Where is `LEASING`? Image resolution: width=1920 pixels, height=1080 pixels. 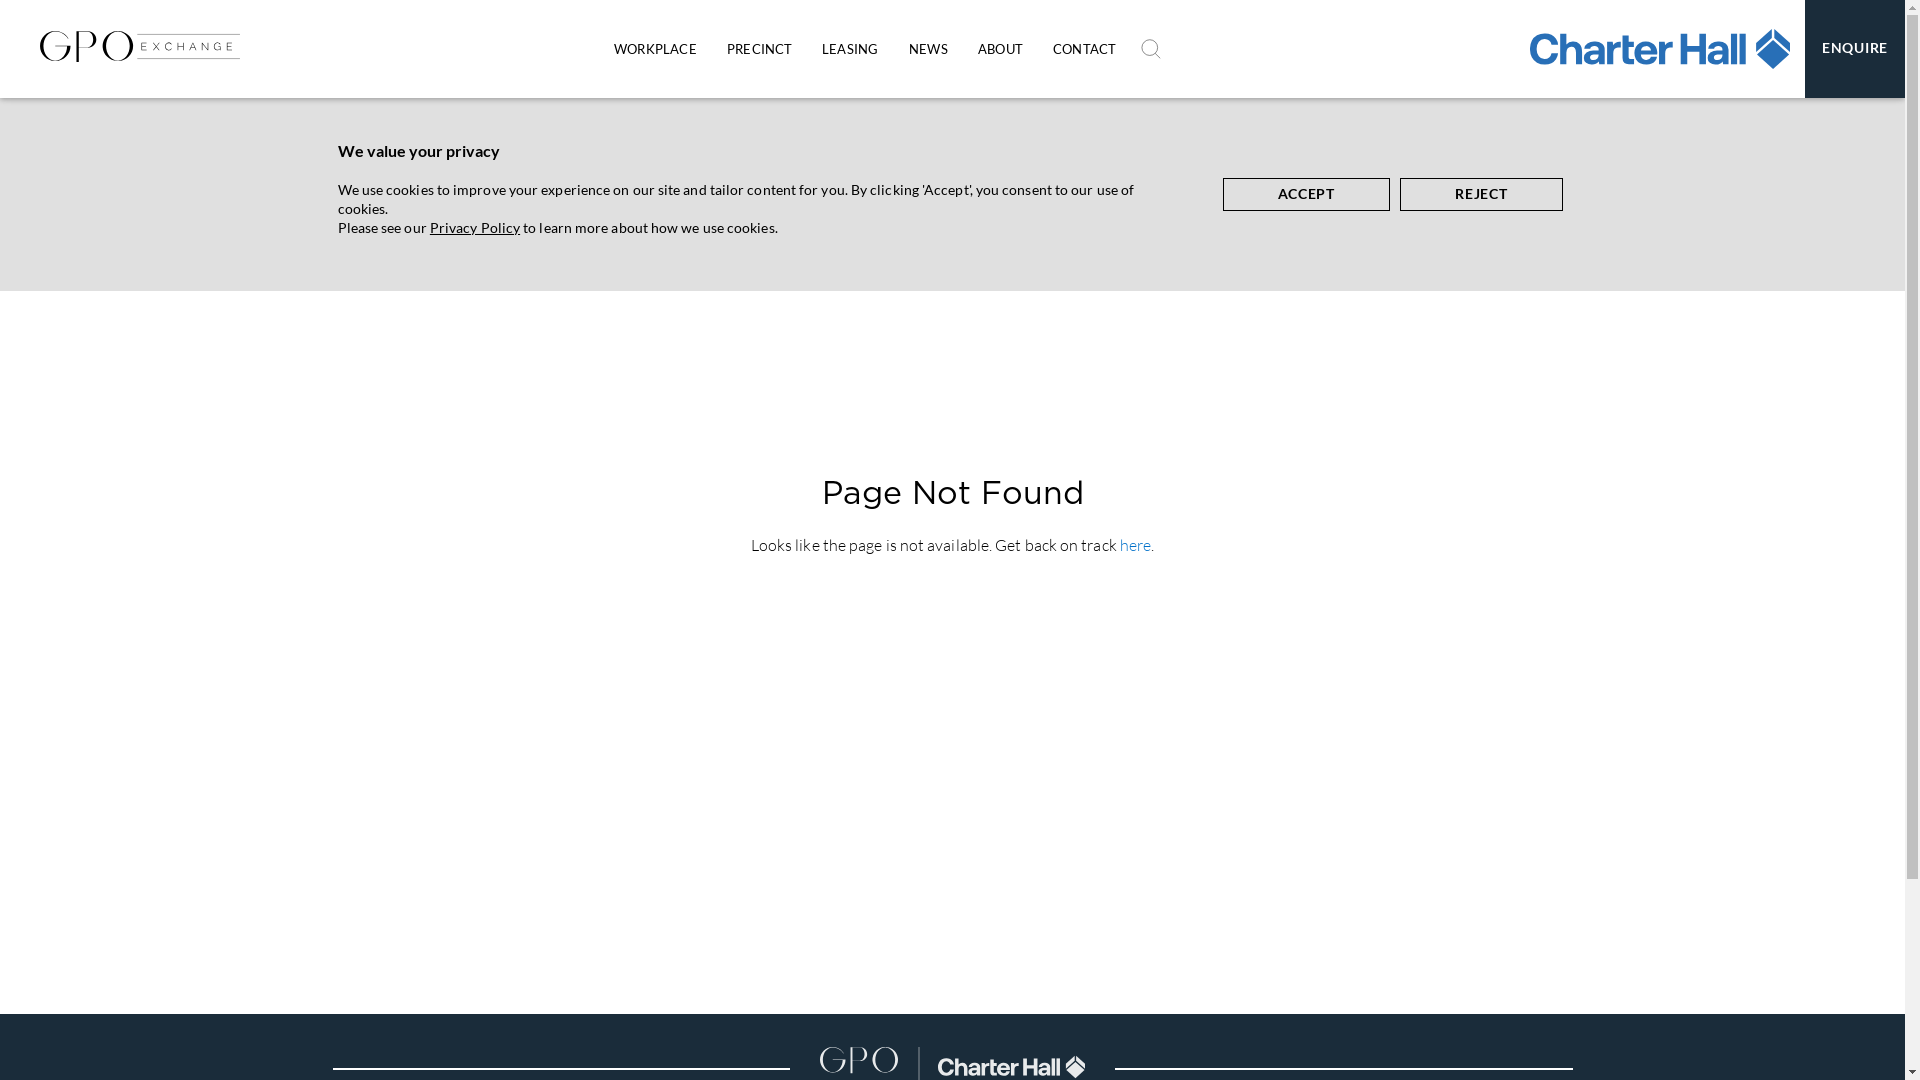
LEASING is located at coordinates (850, 49).